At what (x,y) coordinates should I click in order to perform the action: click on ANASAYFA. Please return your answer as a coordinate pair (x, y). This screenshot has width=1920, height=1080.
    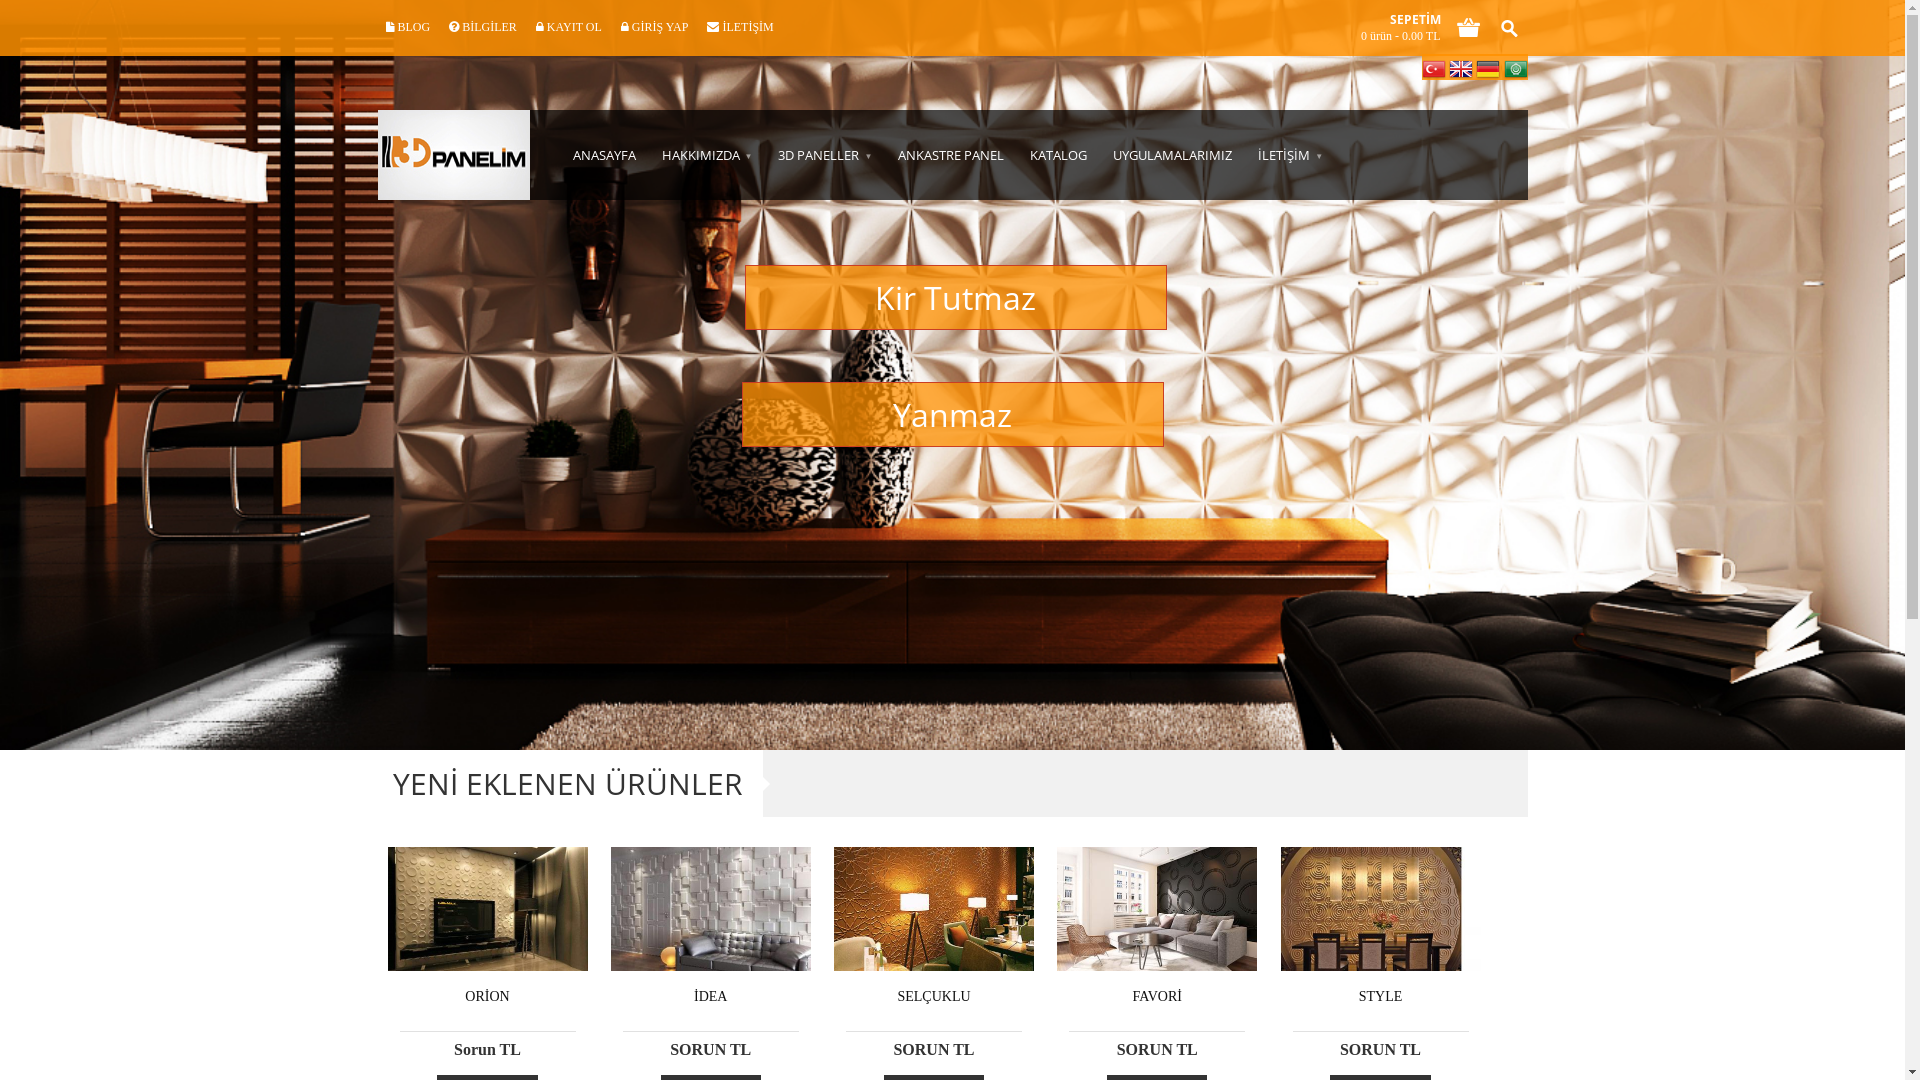
    Looking at the image, I should click on (604, 155).